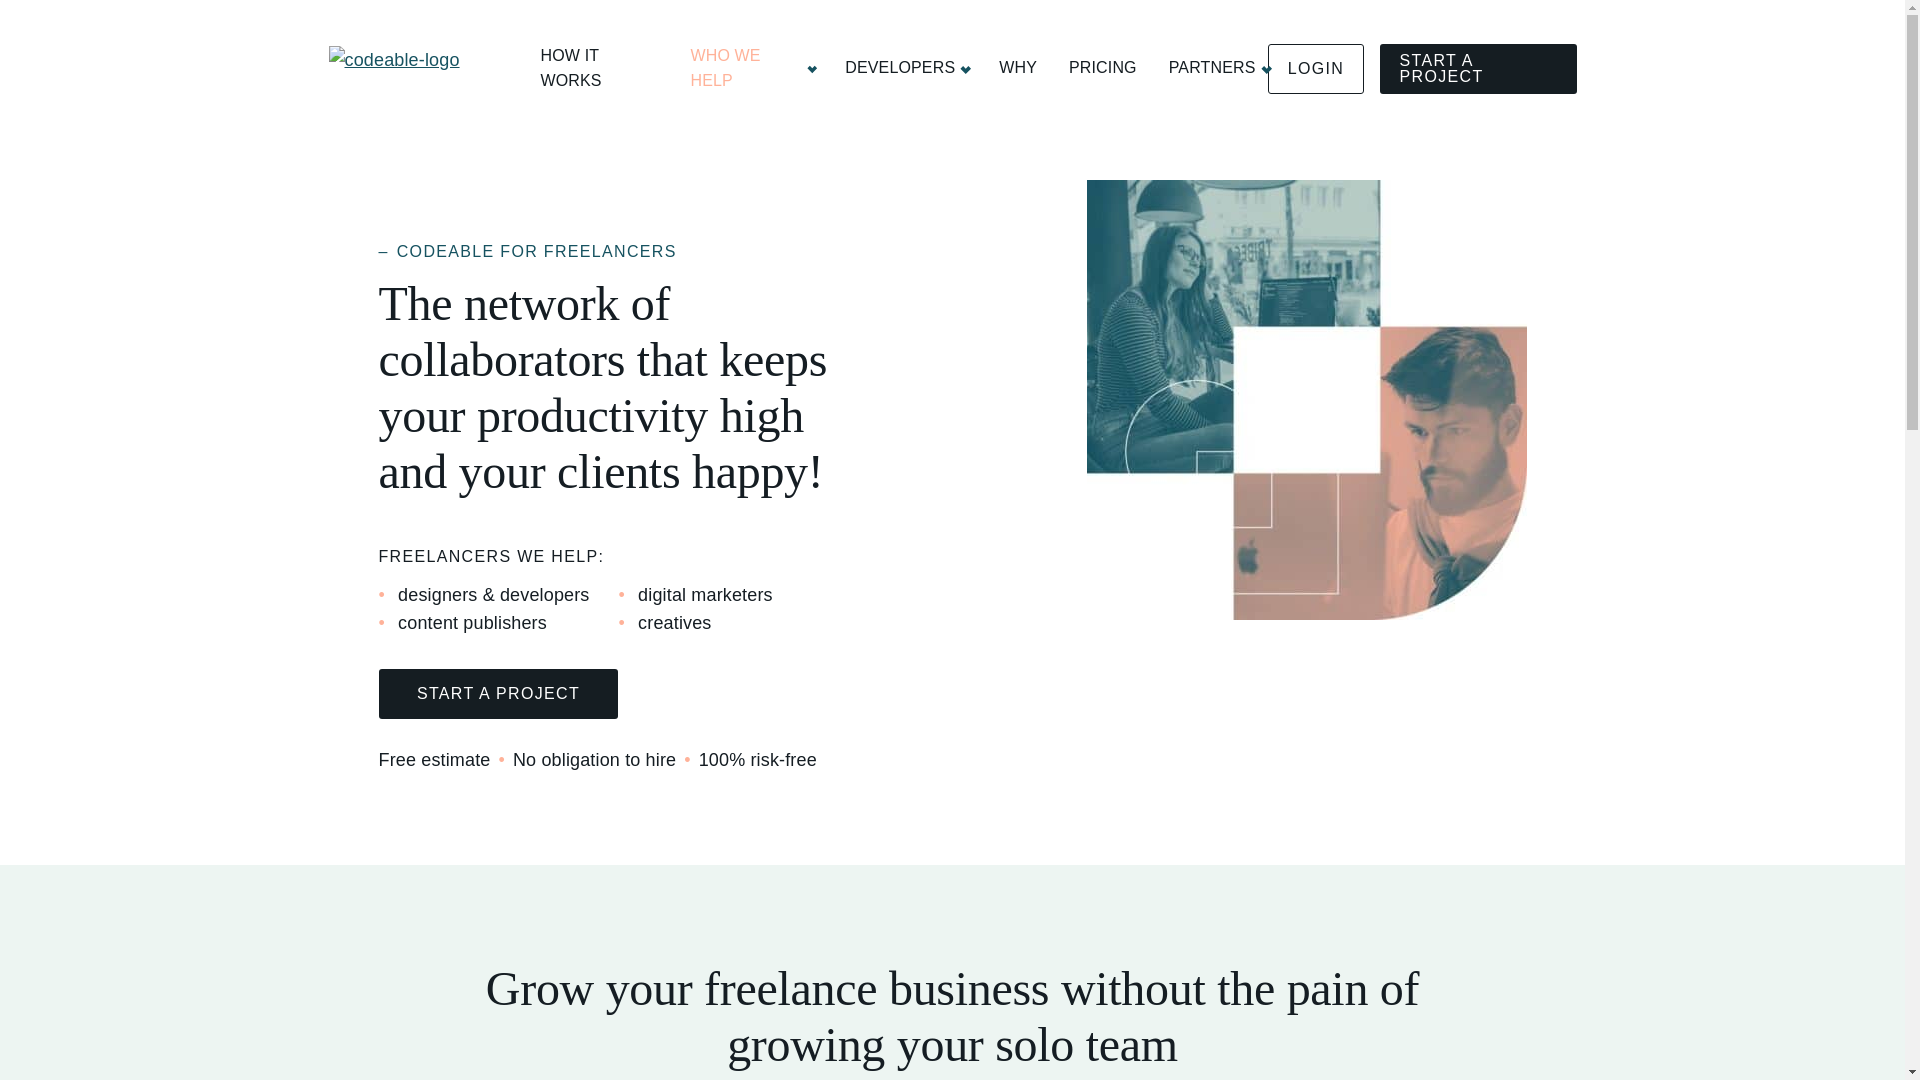 Image resolution: width=1920 pixels, height=1080 pixels. I want to click on DEVELOPERS, so click(906, 68).